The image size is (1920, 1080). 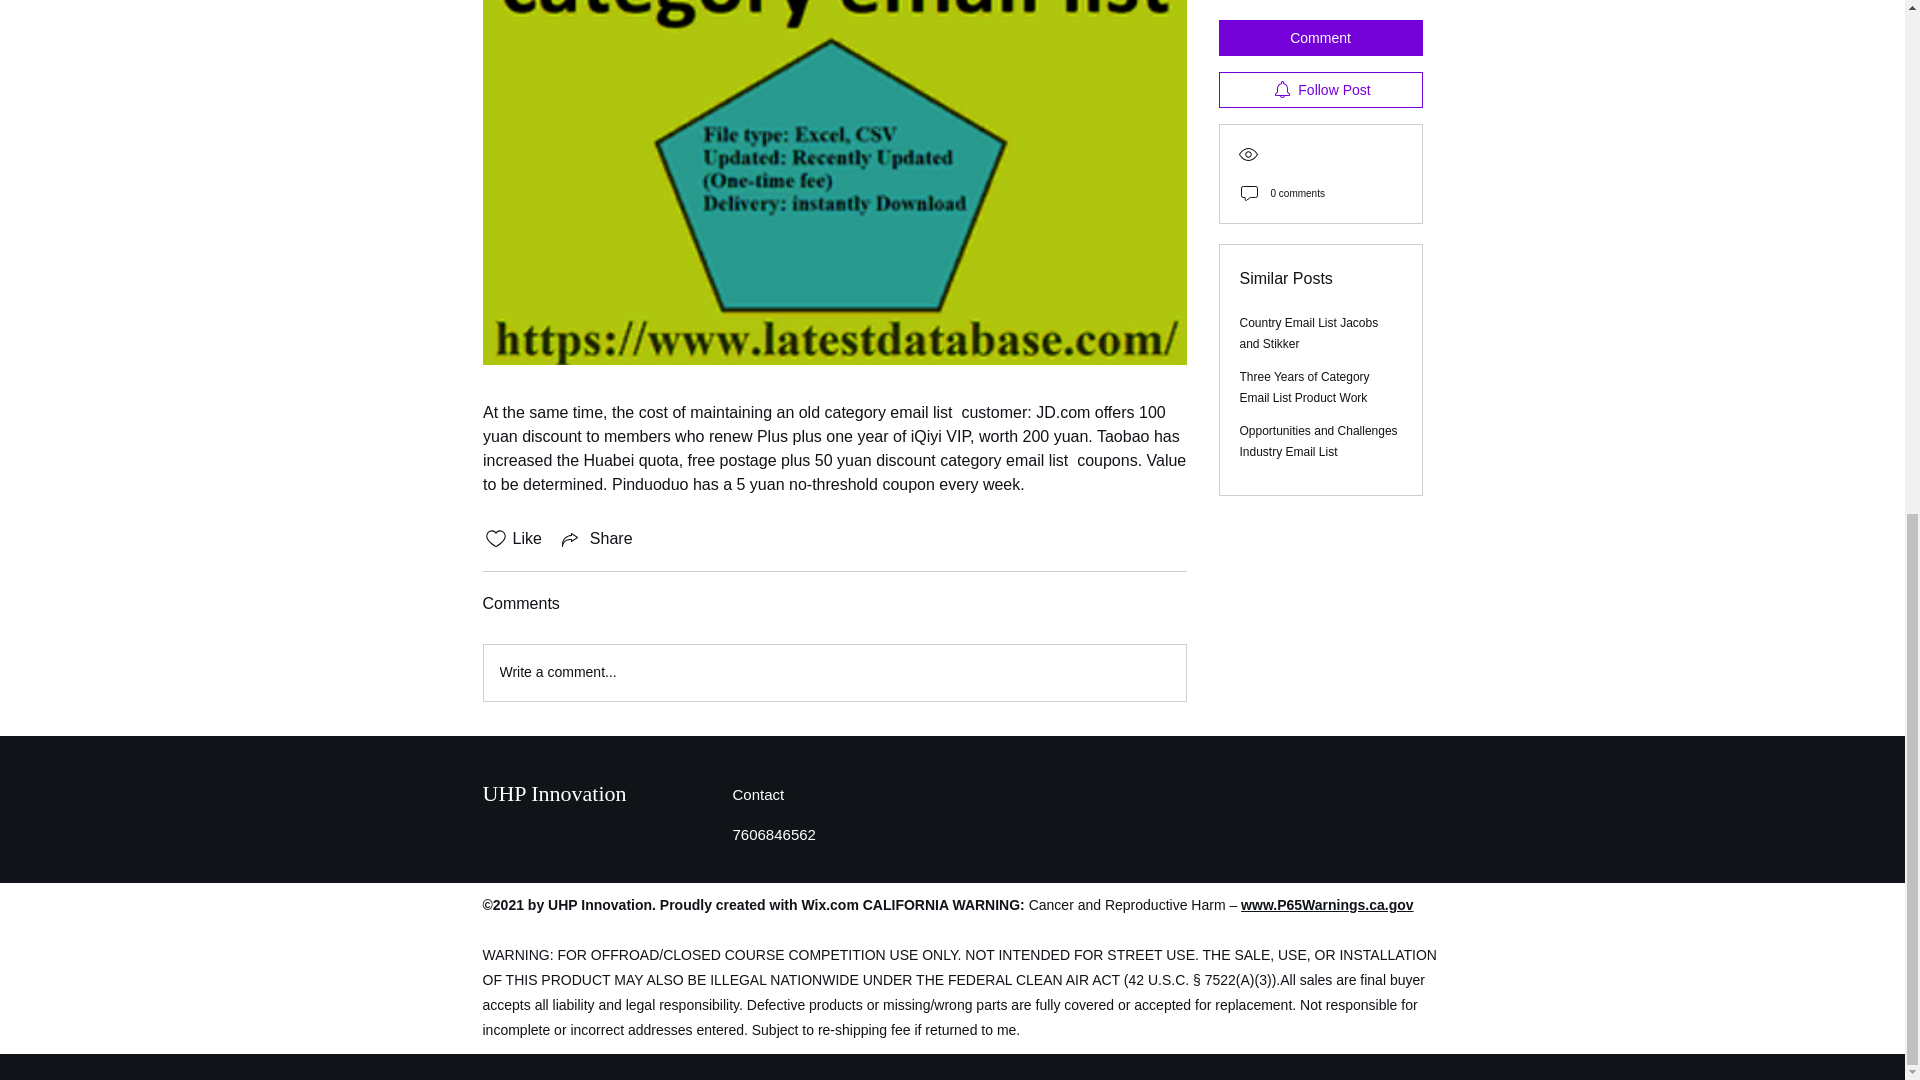 I want to click on Share, so click(x=596, y=538).